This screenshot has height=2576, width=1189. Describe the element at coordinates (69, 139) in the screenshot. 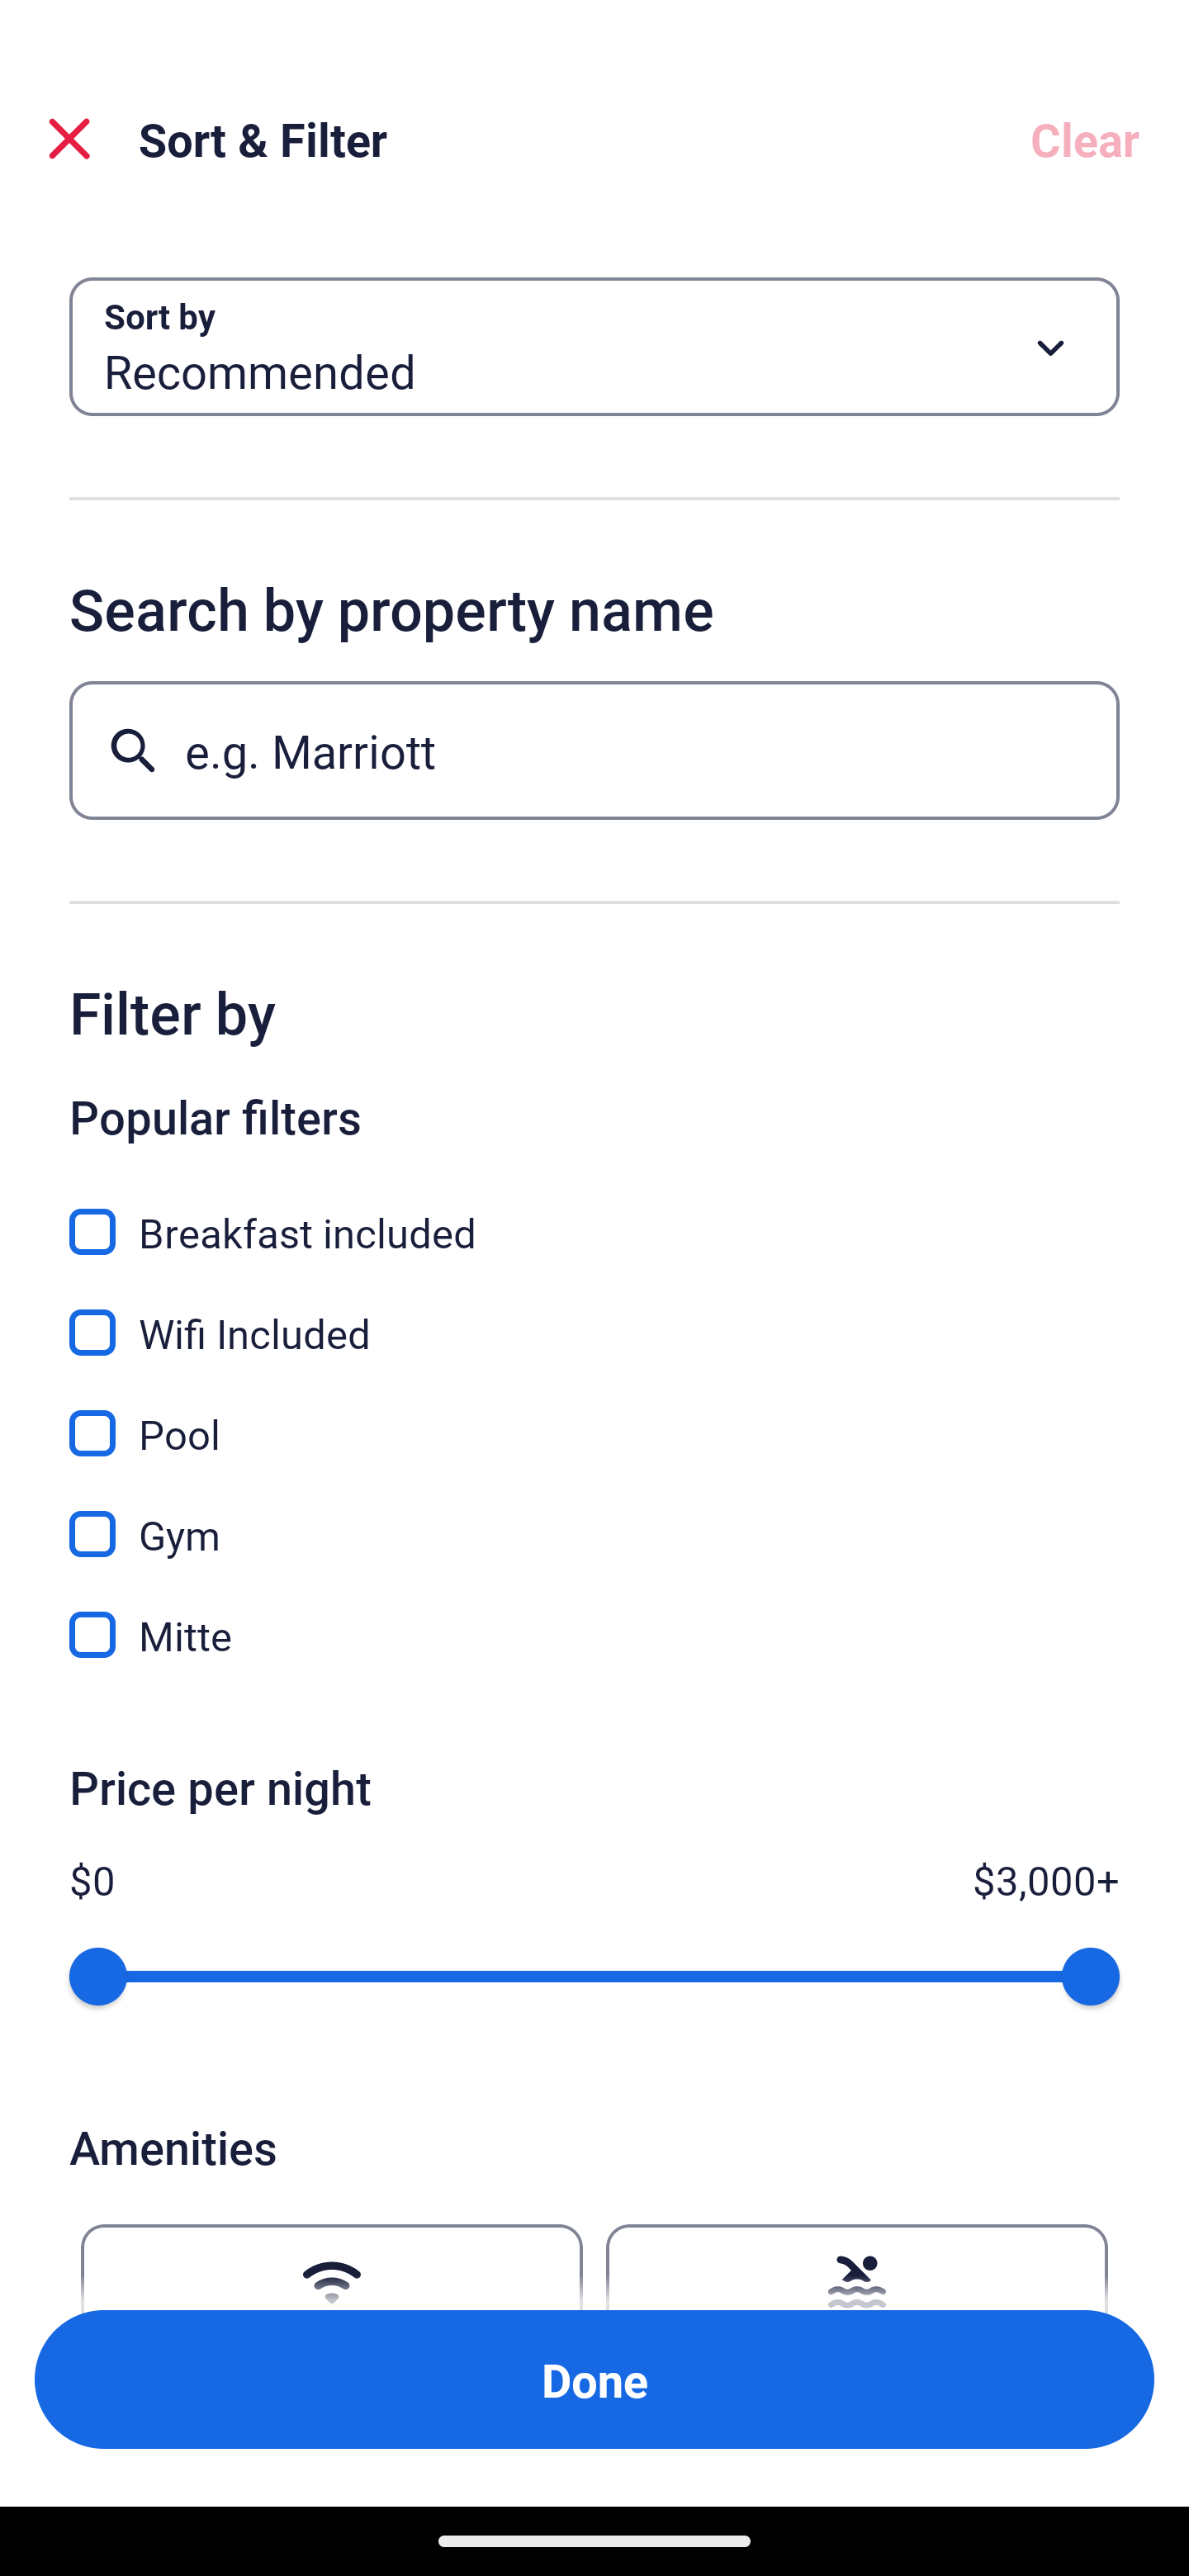

I see `Close Sort and Filter` at that location.